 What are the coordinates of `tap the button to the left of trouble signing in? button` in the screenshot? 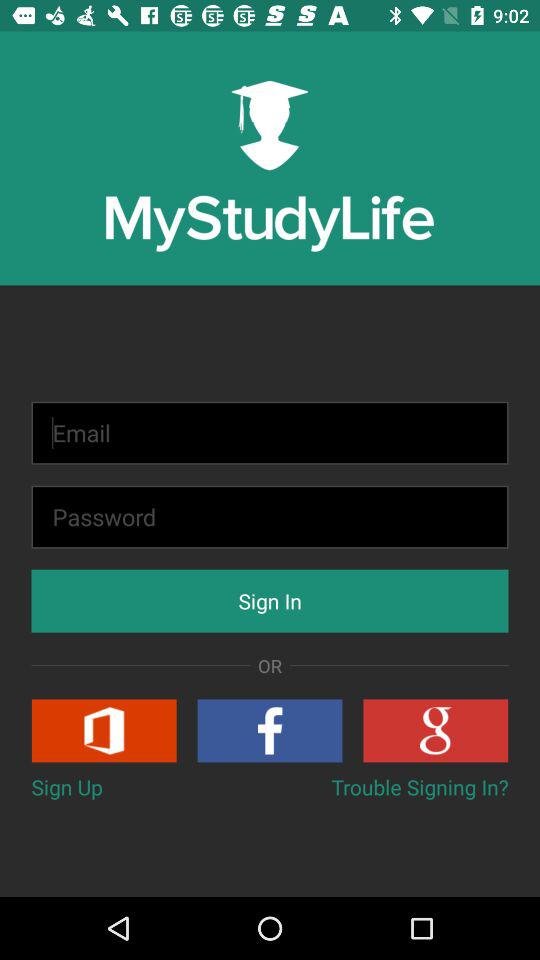 It's located at (66, 786).